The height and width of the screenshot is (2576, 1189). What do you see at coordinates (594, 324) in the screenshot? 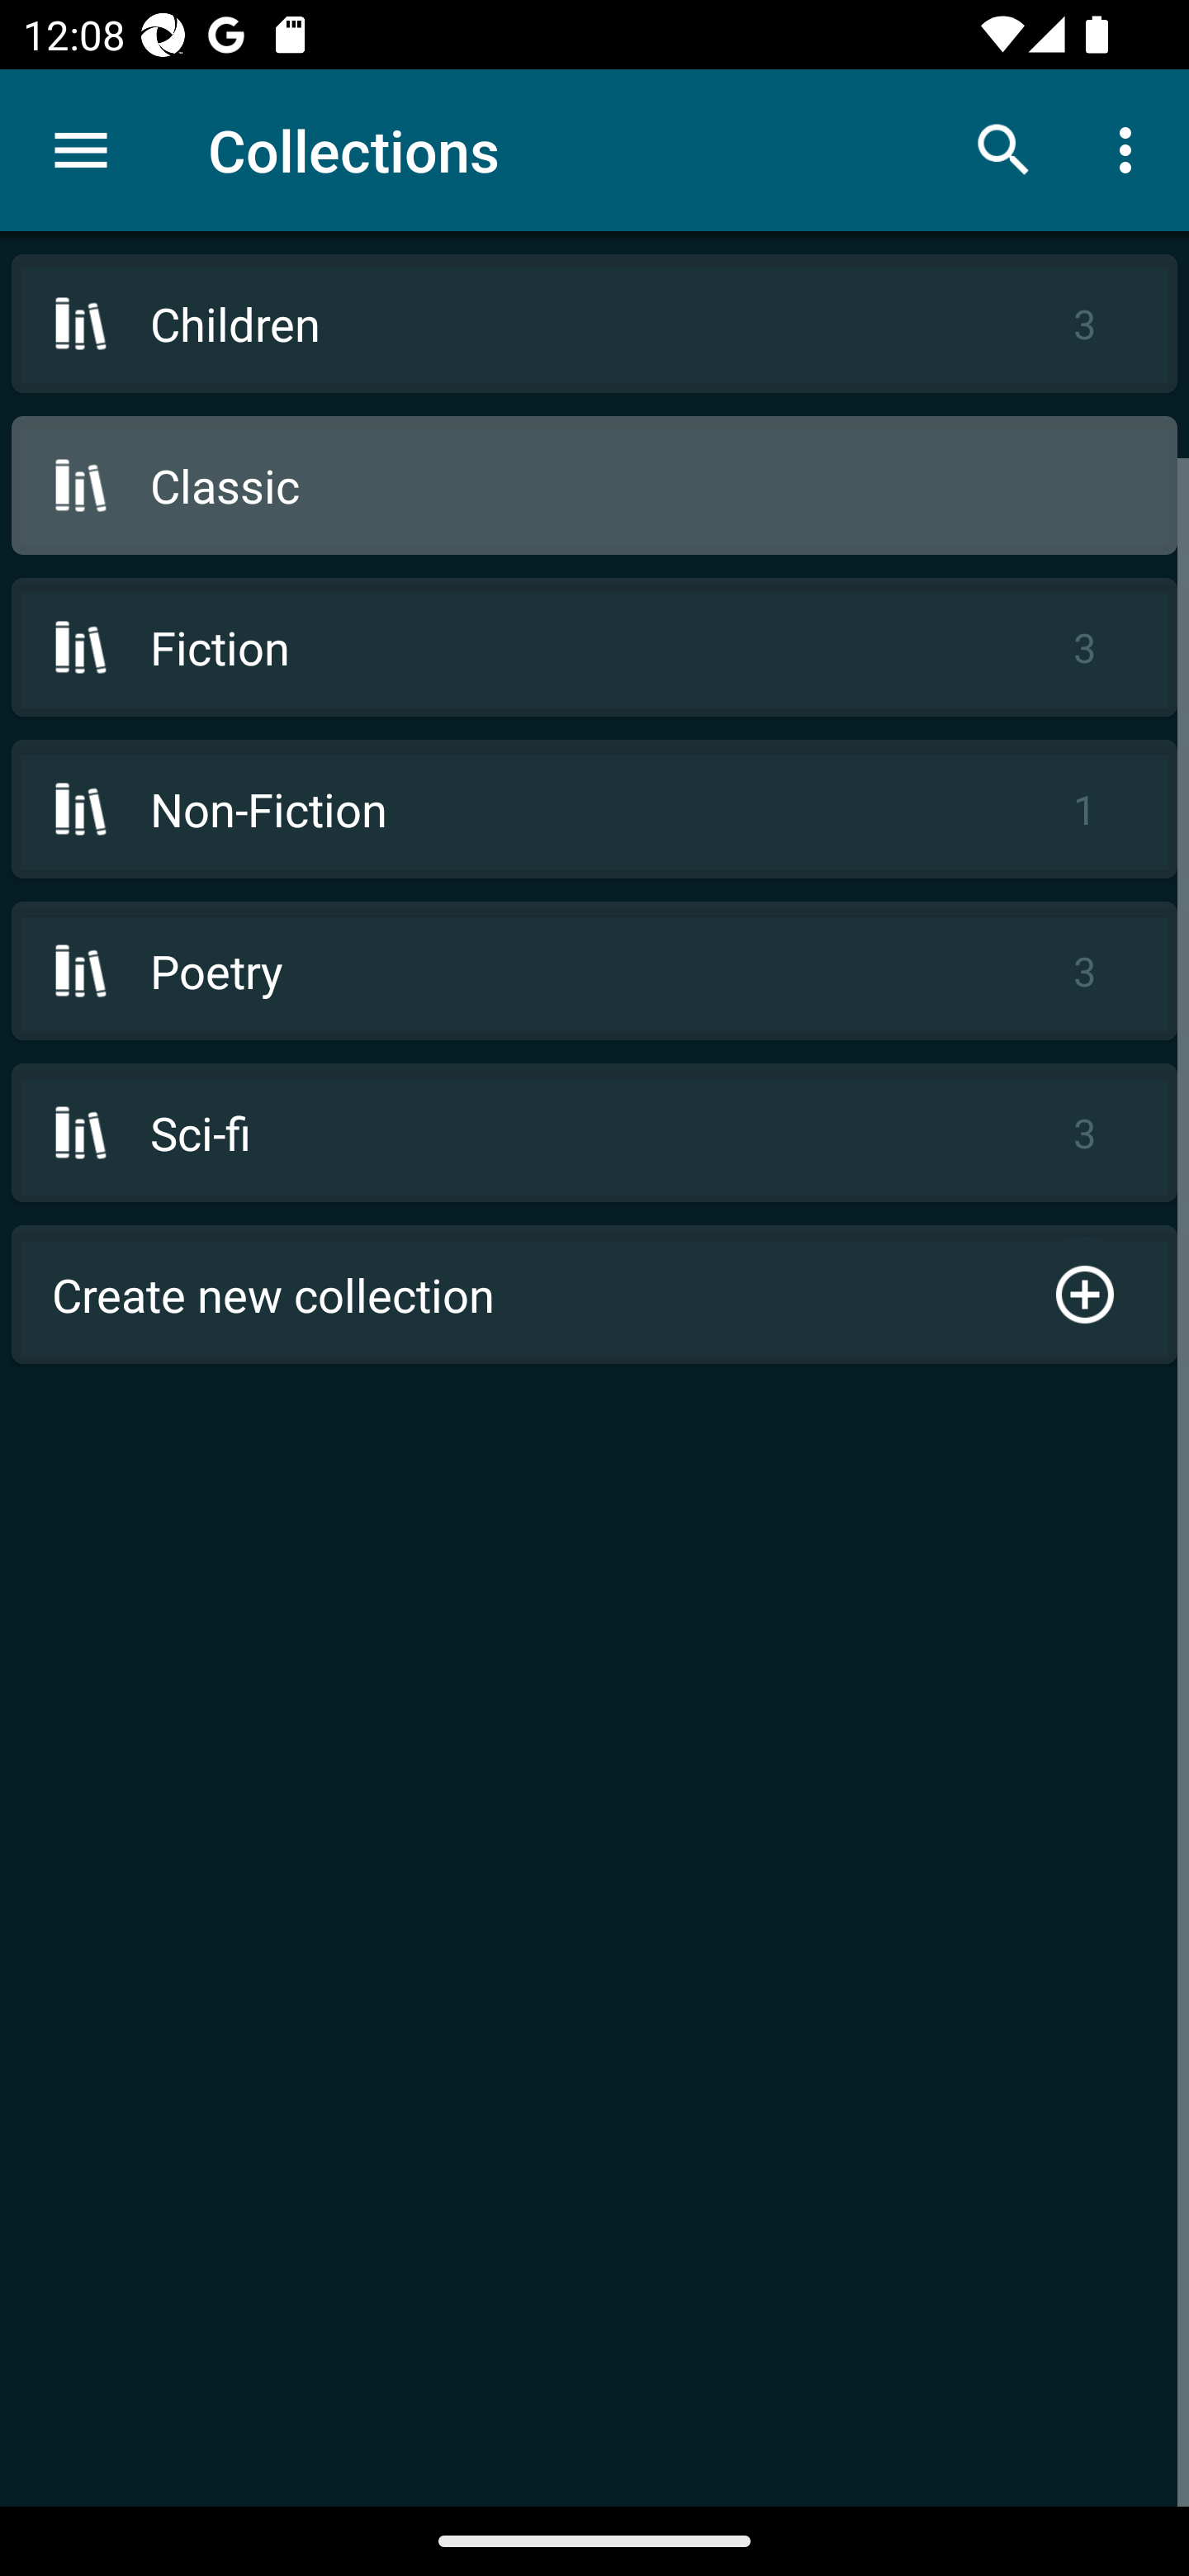
I see `Children 3` at bounding box center [594, 324].